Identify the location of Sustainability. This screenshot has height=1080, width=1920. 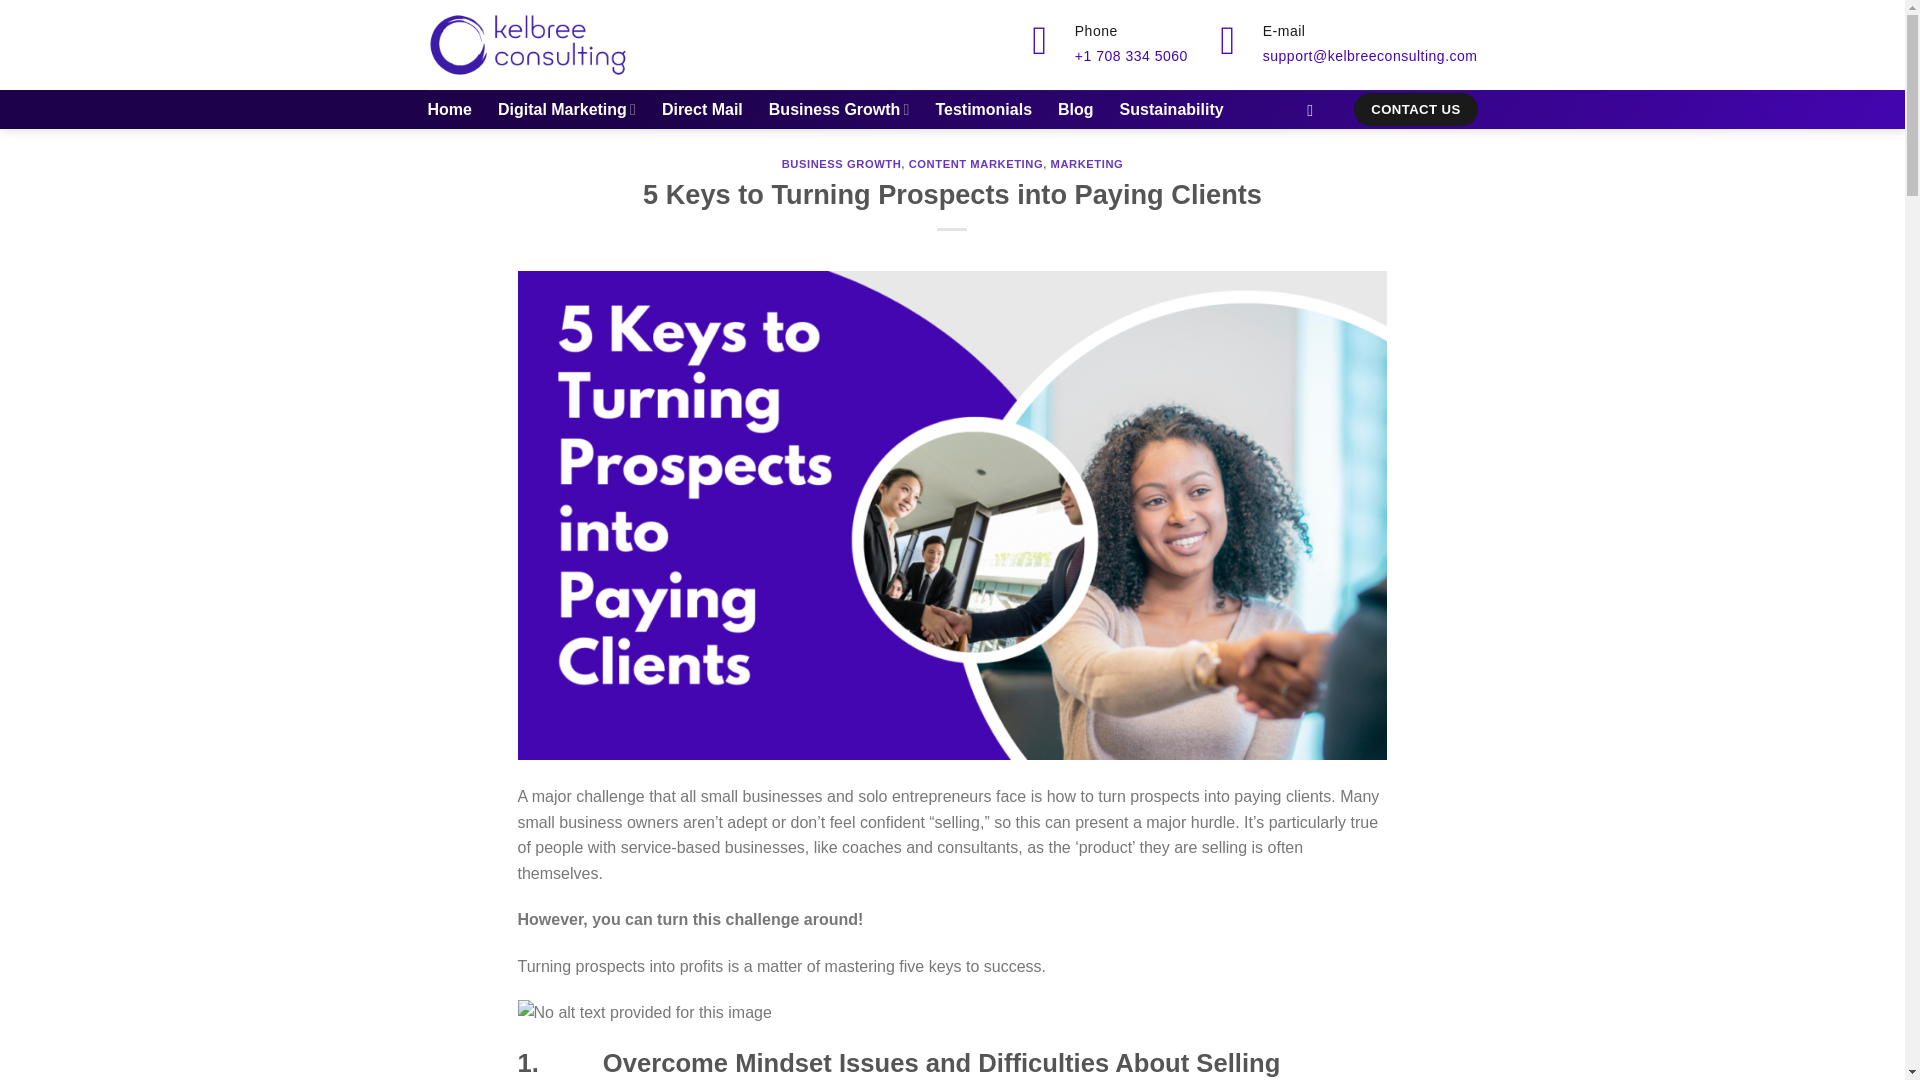
(1172, 110).